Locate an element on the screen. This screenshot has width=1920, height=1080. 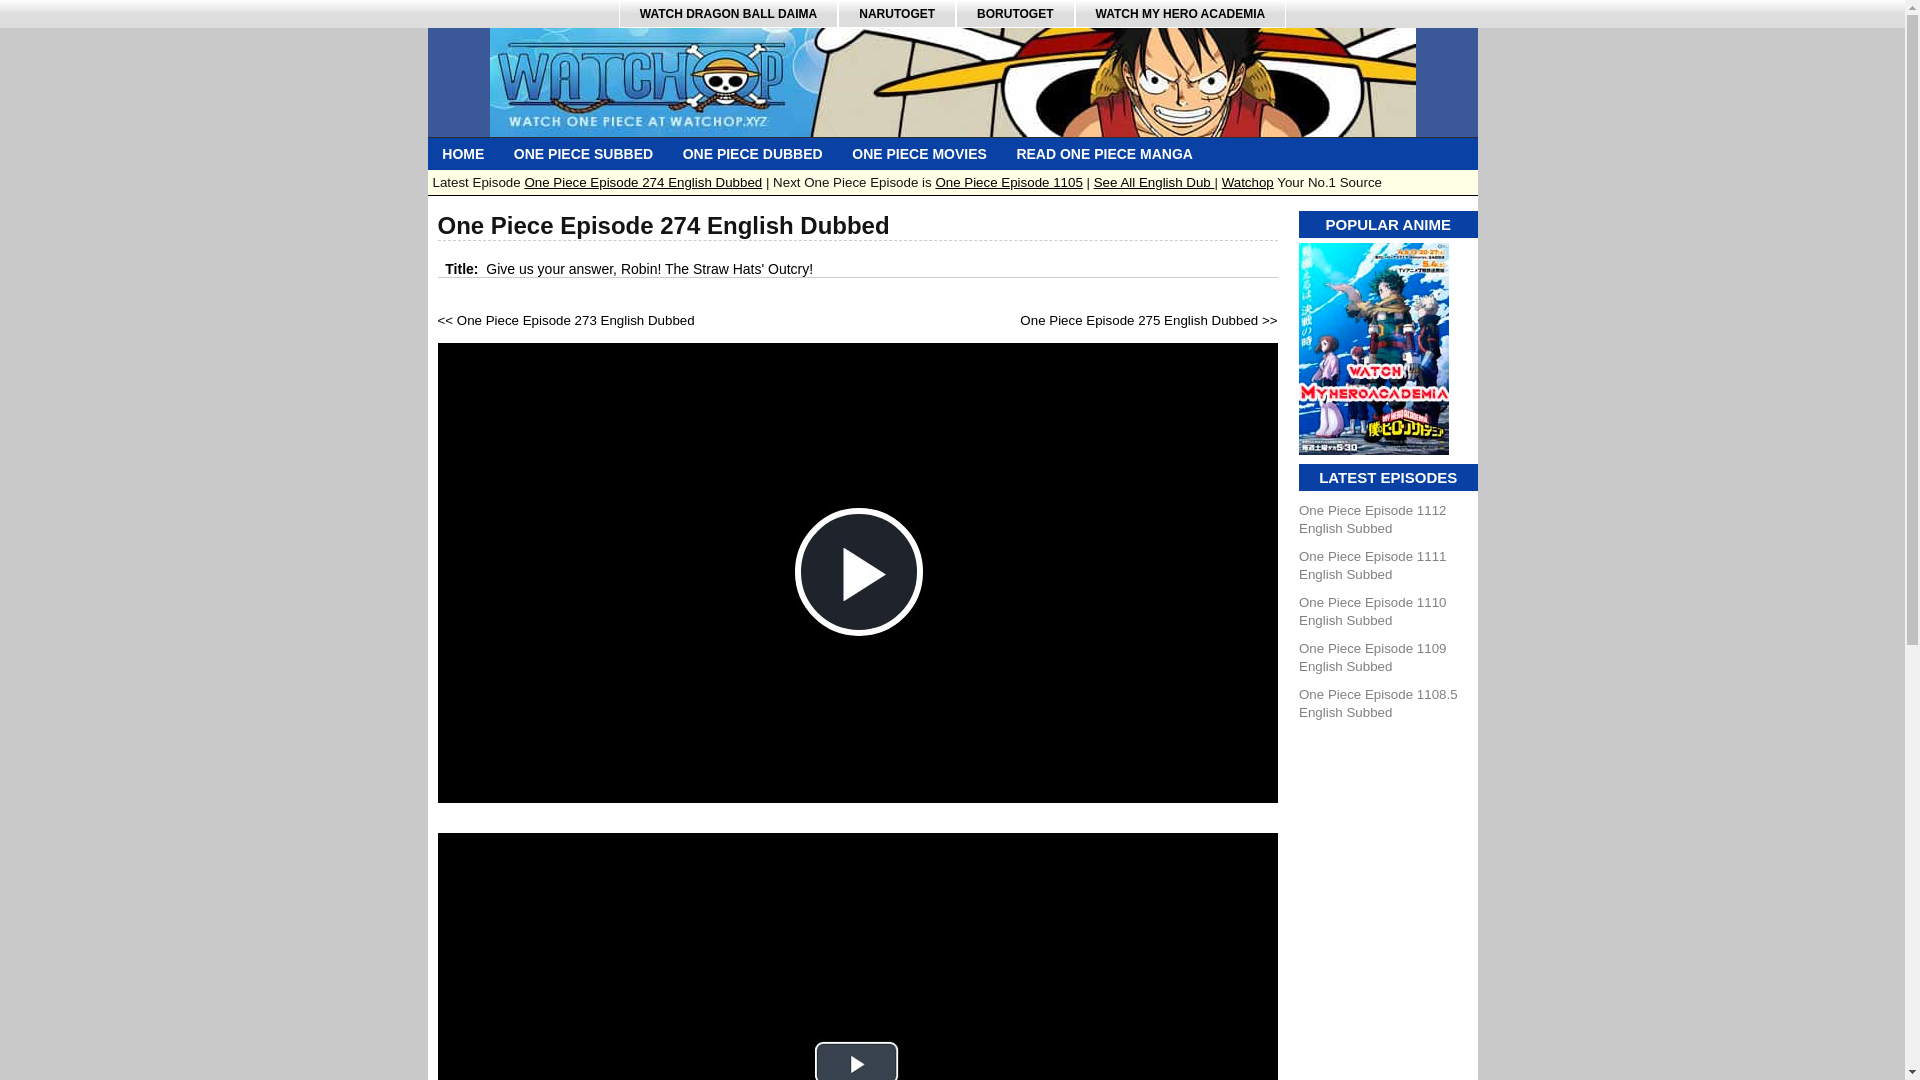
One Piece Episode 1108.5 English Subbed is located at coordinates (1378, 703).